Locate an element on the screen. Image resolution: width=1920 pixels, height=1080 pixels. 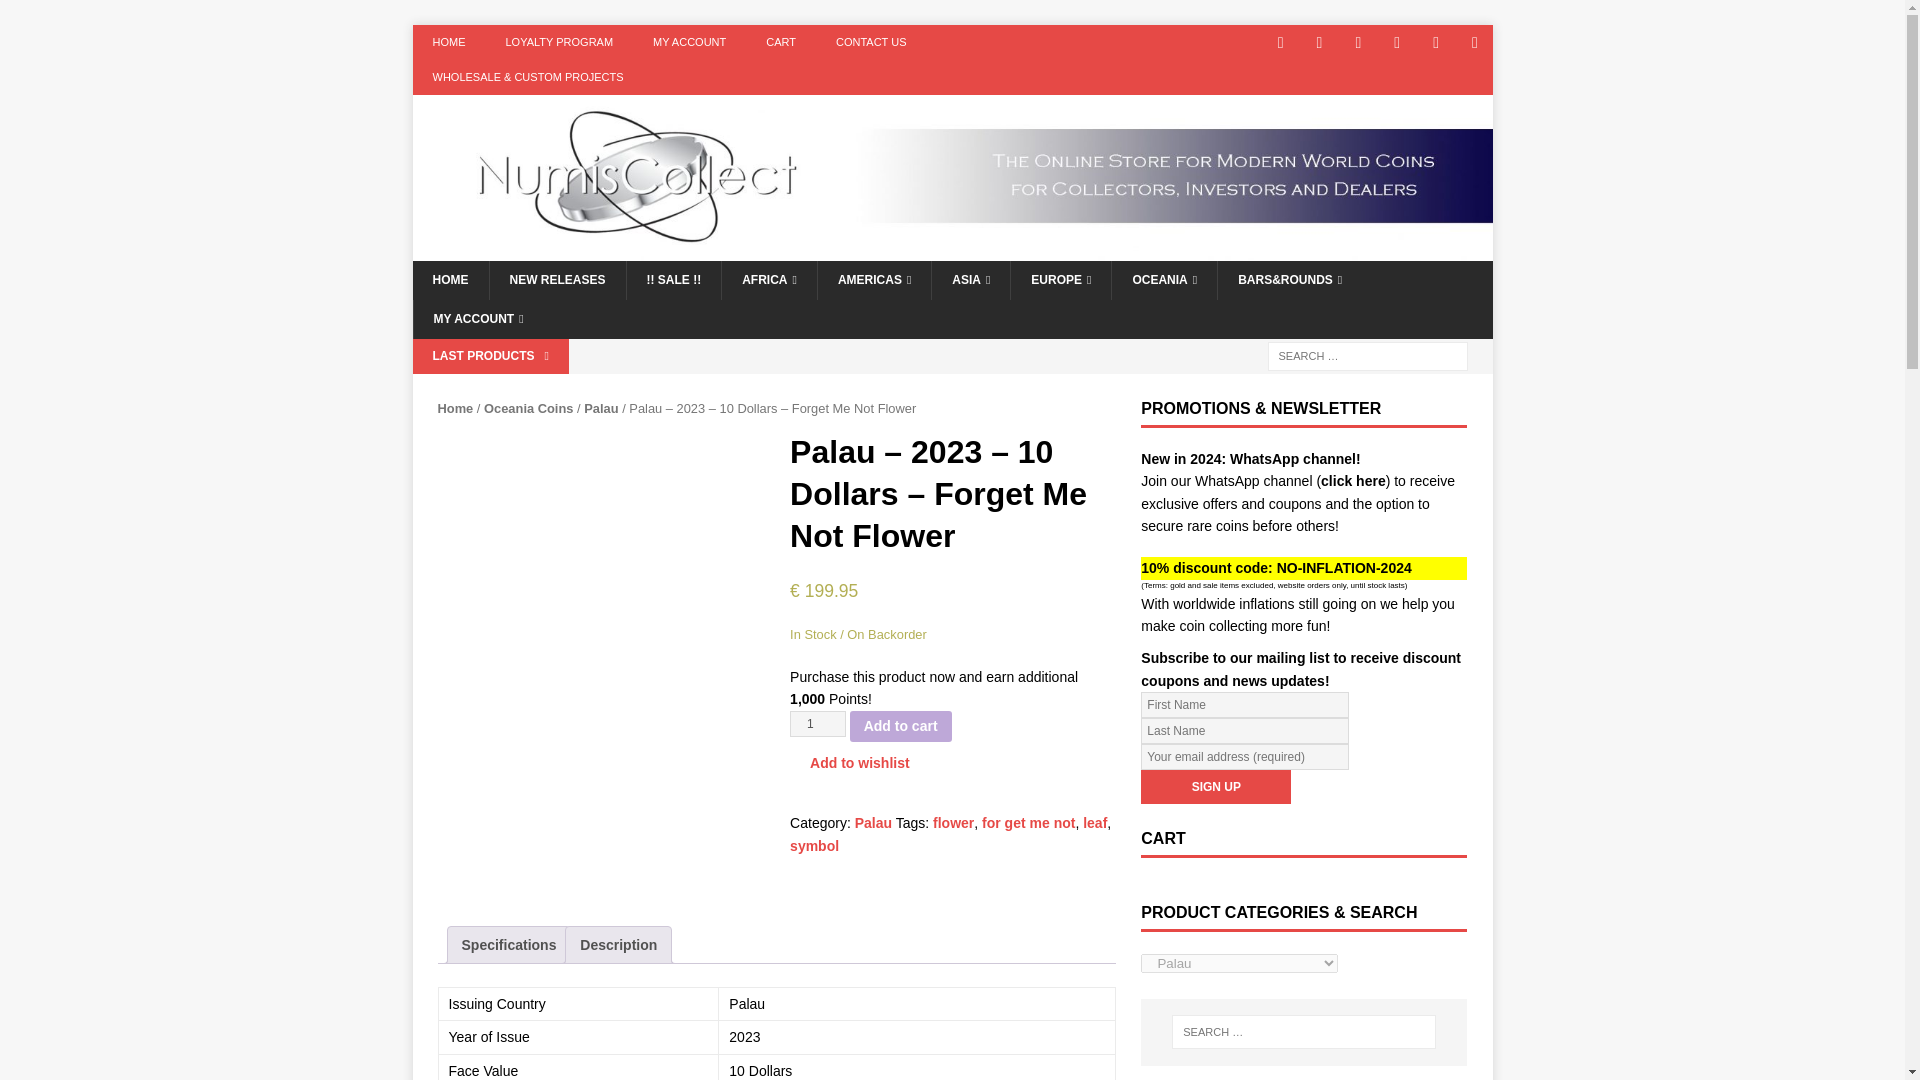
NumisCollect is located at coordinates (952, 248).